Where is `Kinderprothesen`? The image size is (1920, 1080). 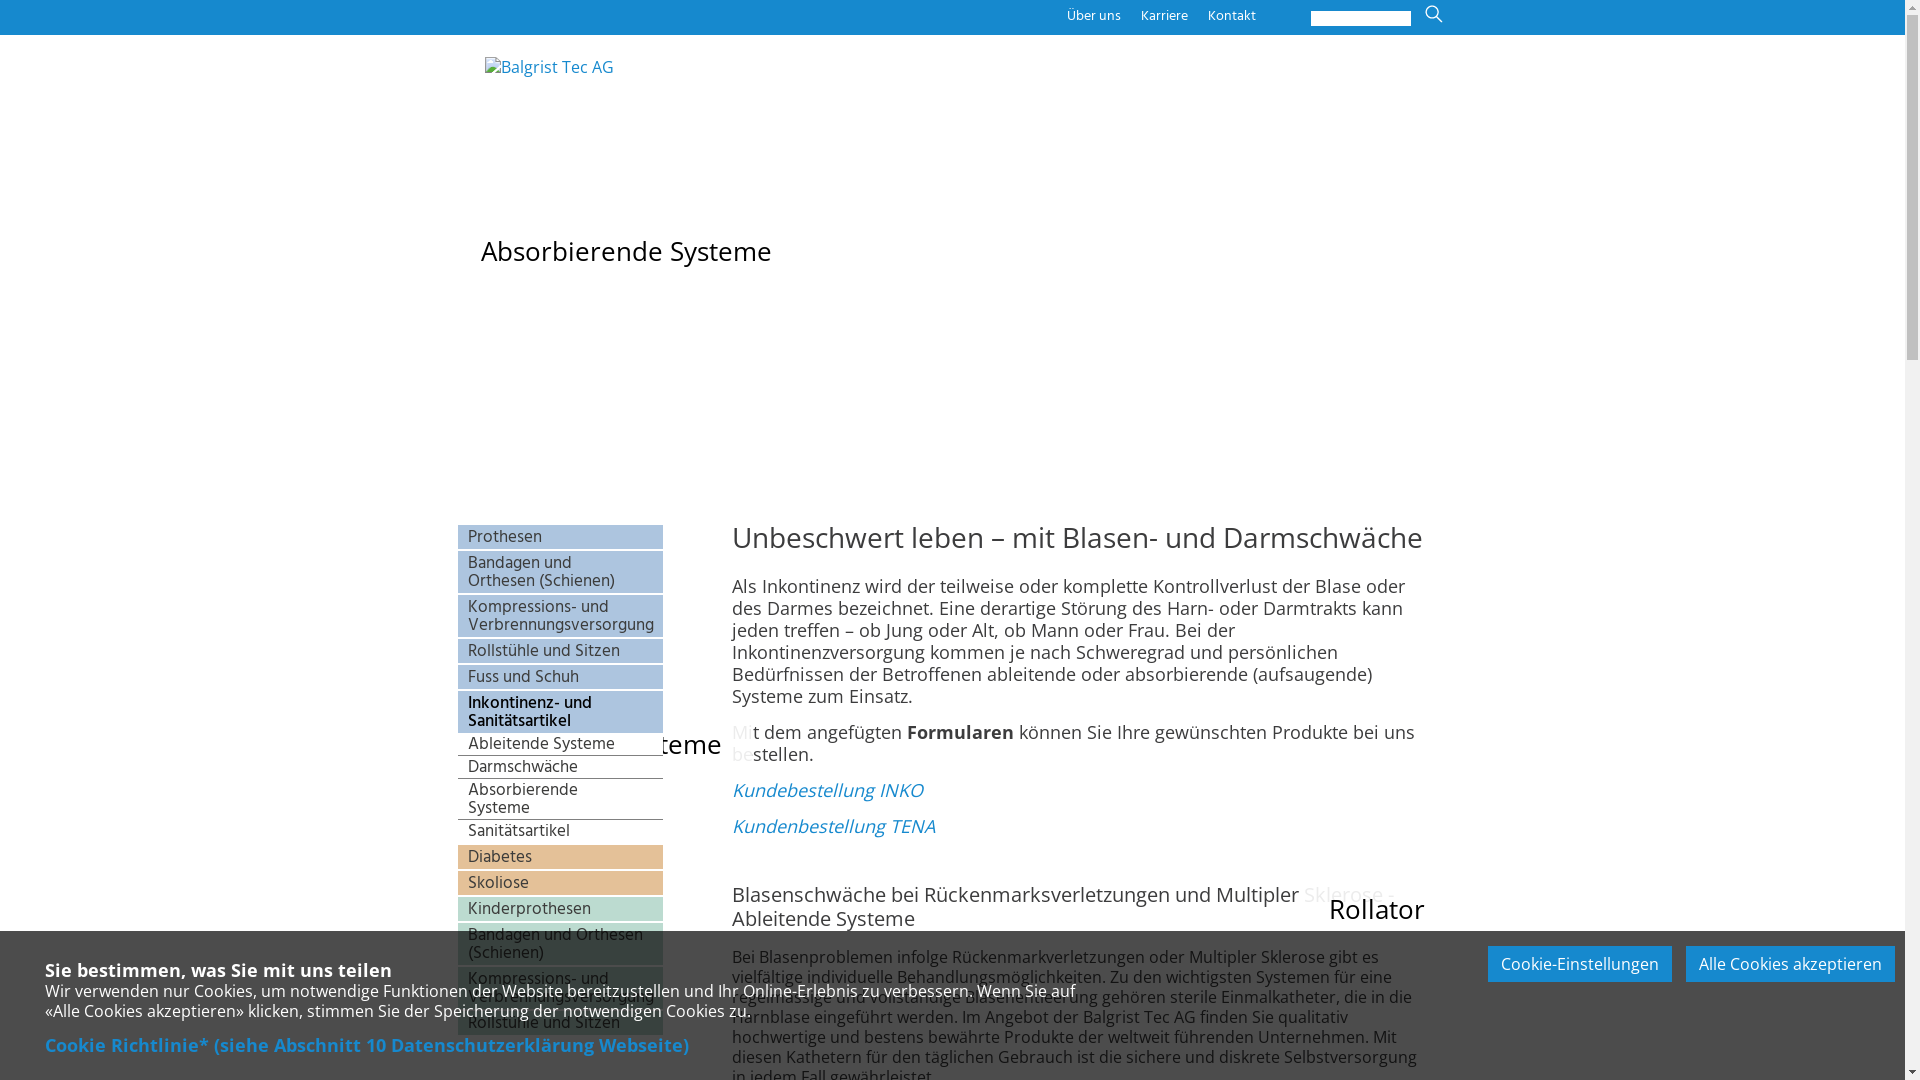
Kinderprothesen is located at coordinates (560, 909).